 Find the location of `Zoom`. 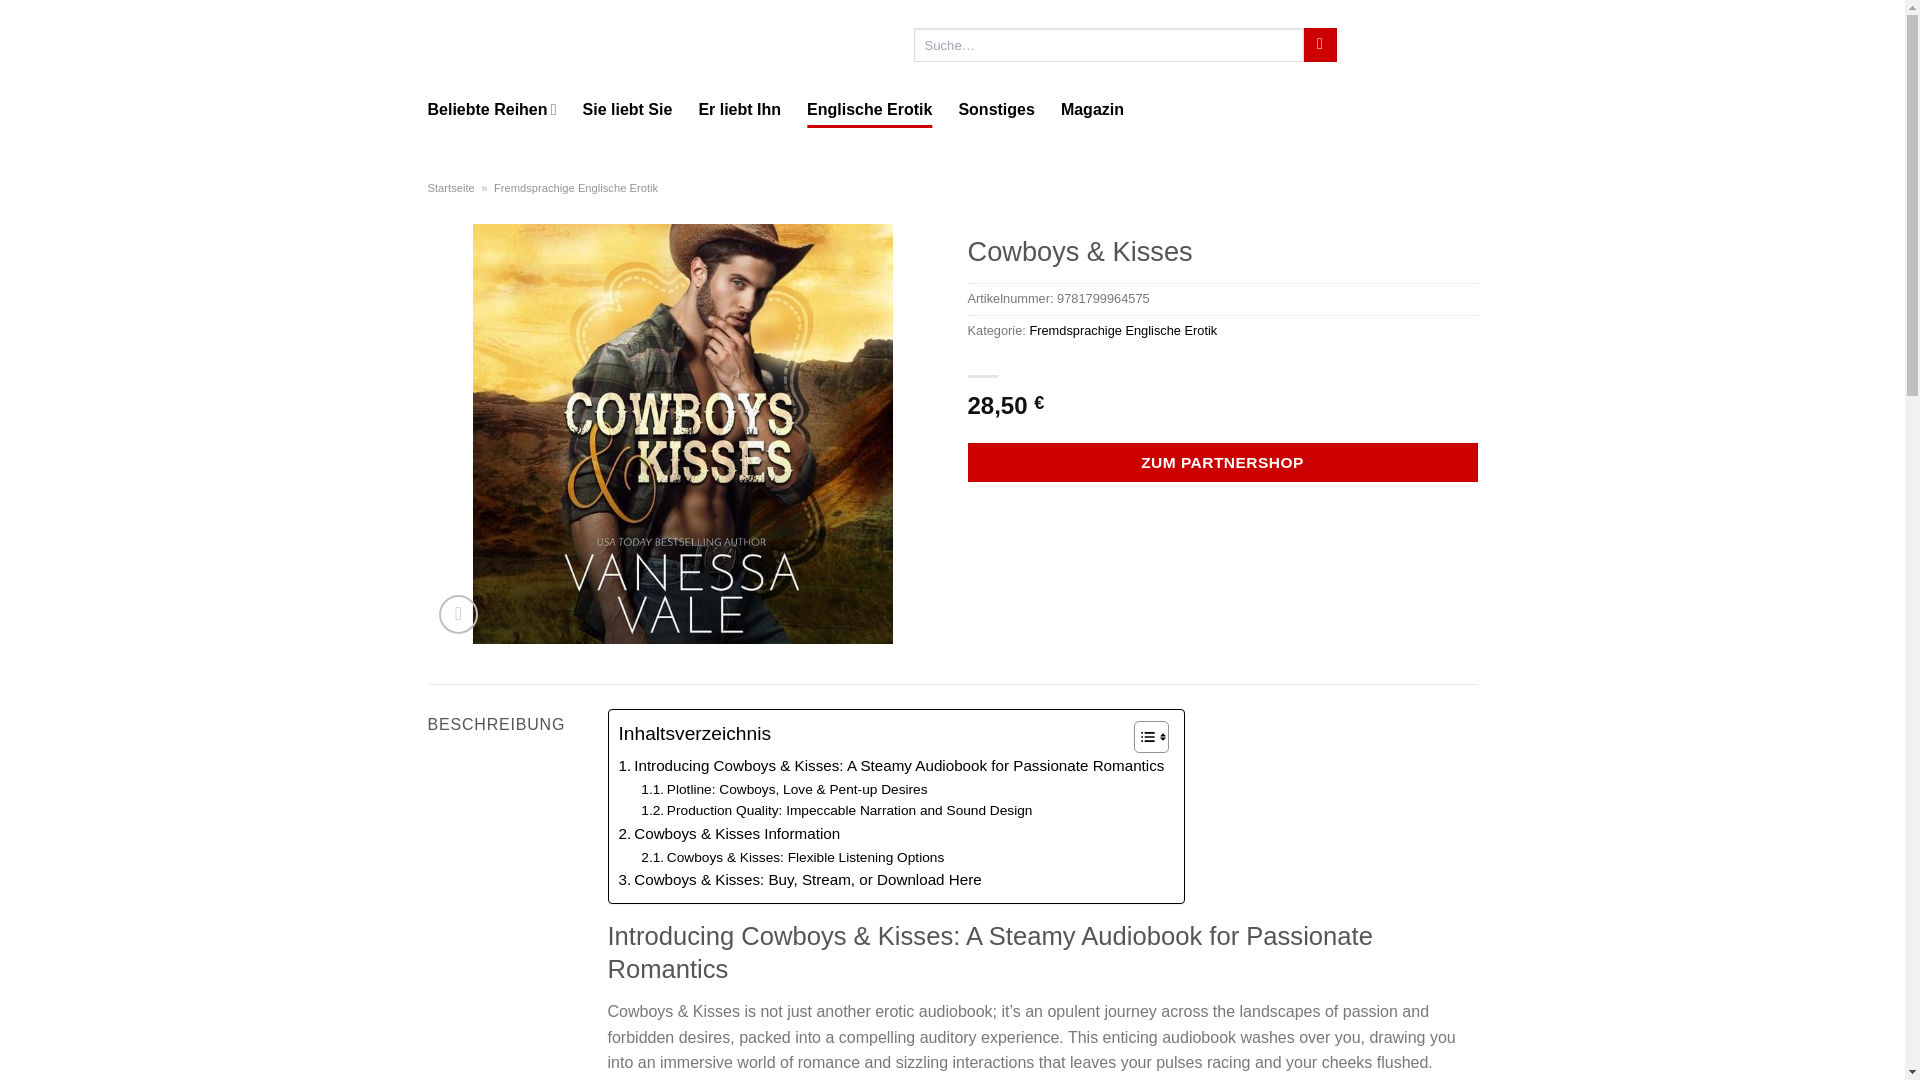

Zoom is located at coordinates (458, 614).